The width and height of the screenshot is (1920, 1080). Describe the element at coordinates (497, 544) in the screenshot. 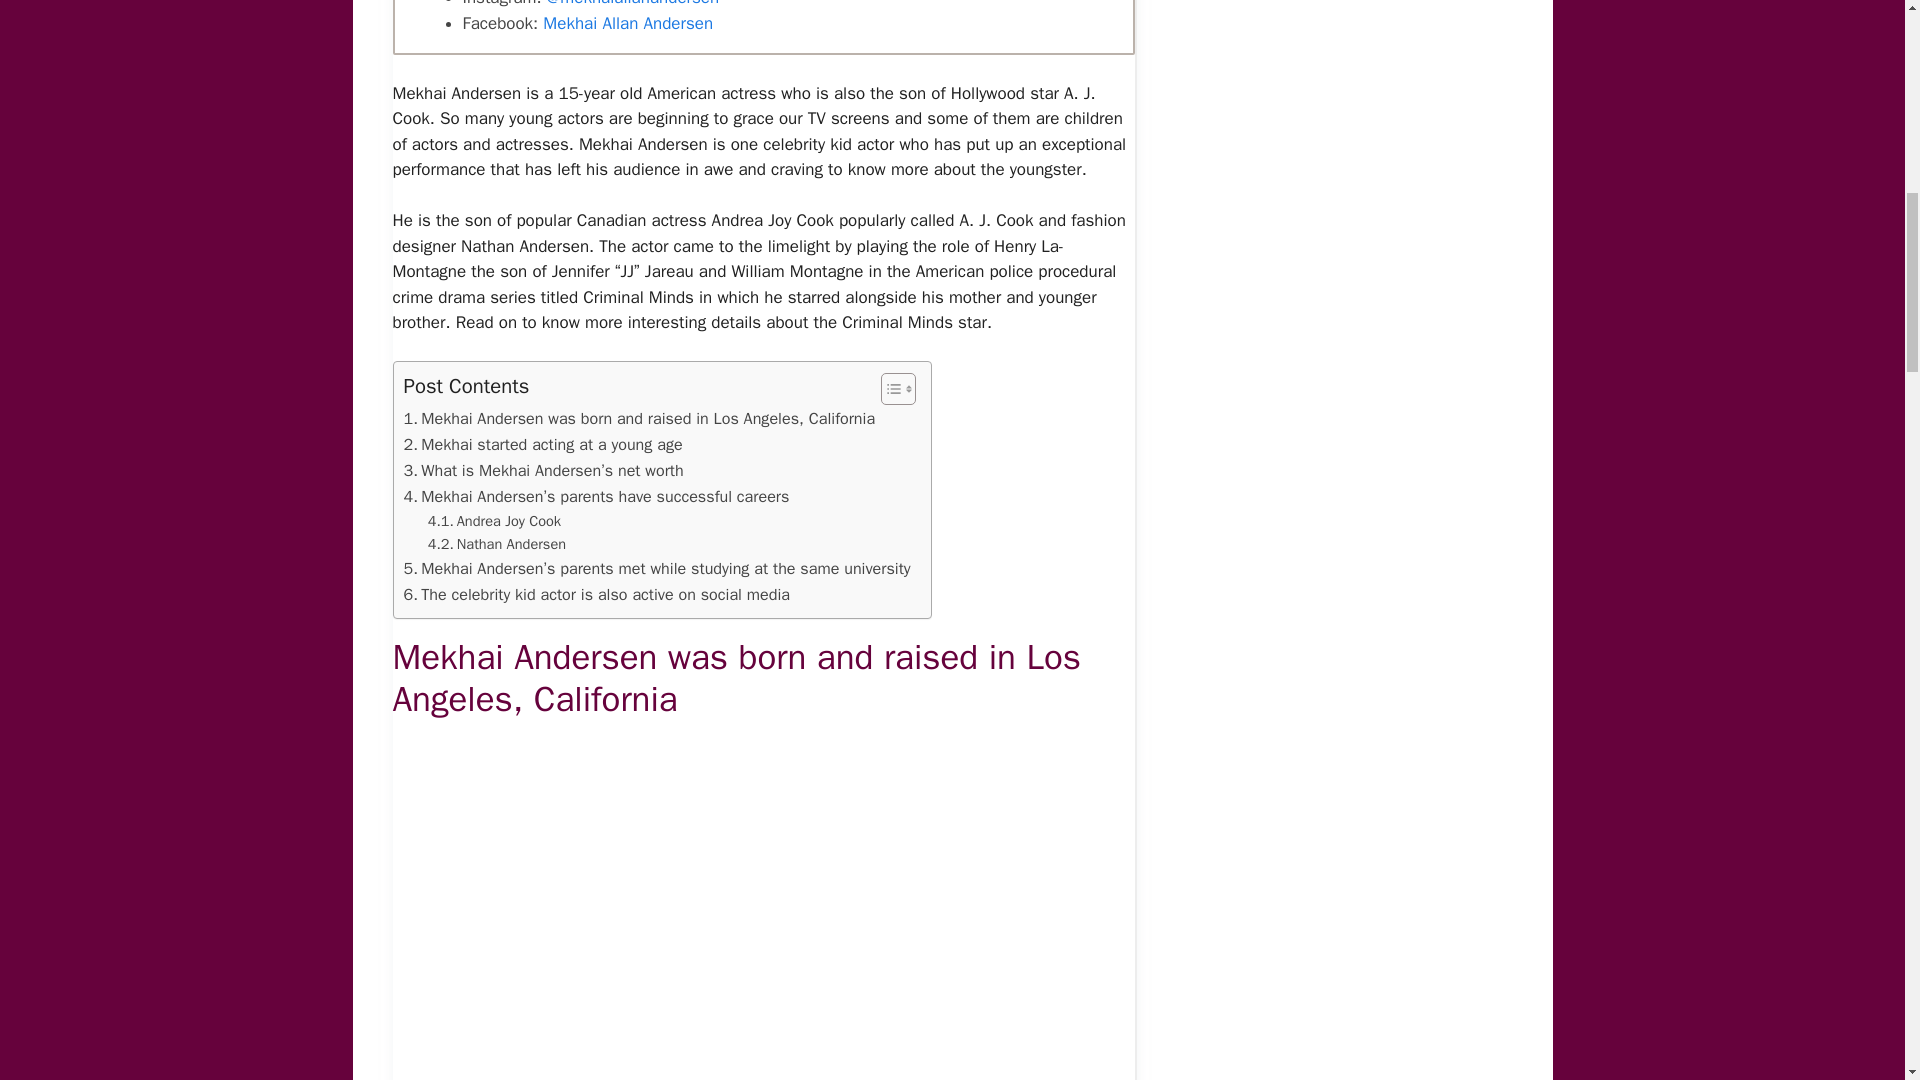

I see `Nathan Andersen` at that location.